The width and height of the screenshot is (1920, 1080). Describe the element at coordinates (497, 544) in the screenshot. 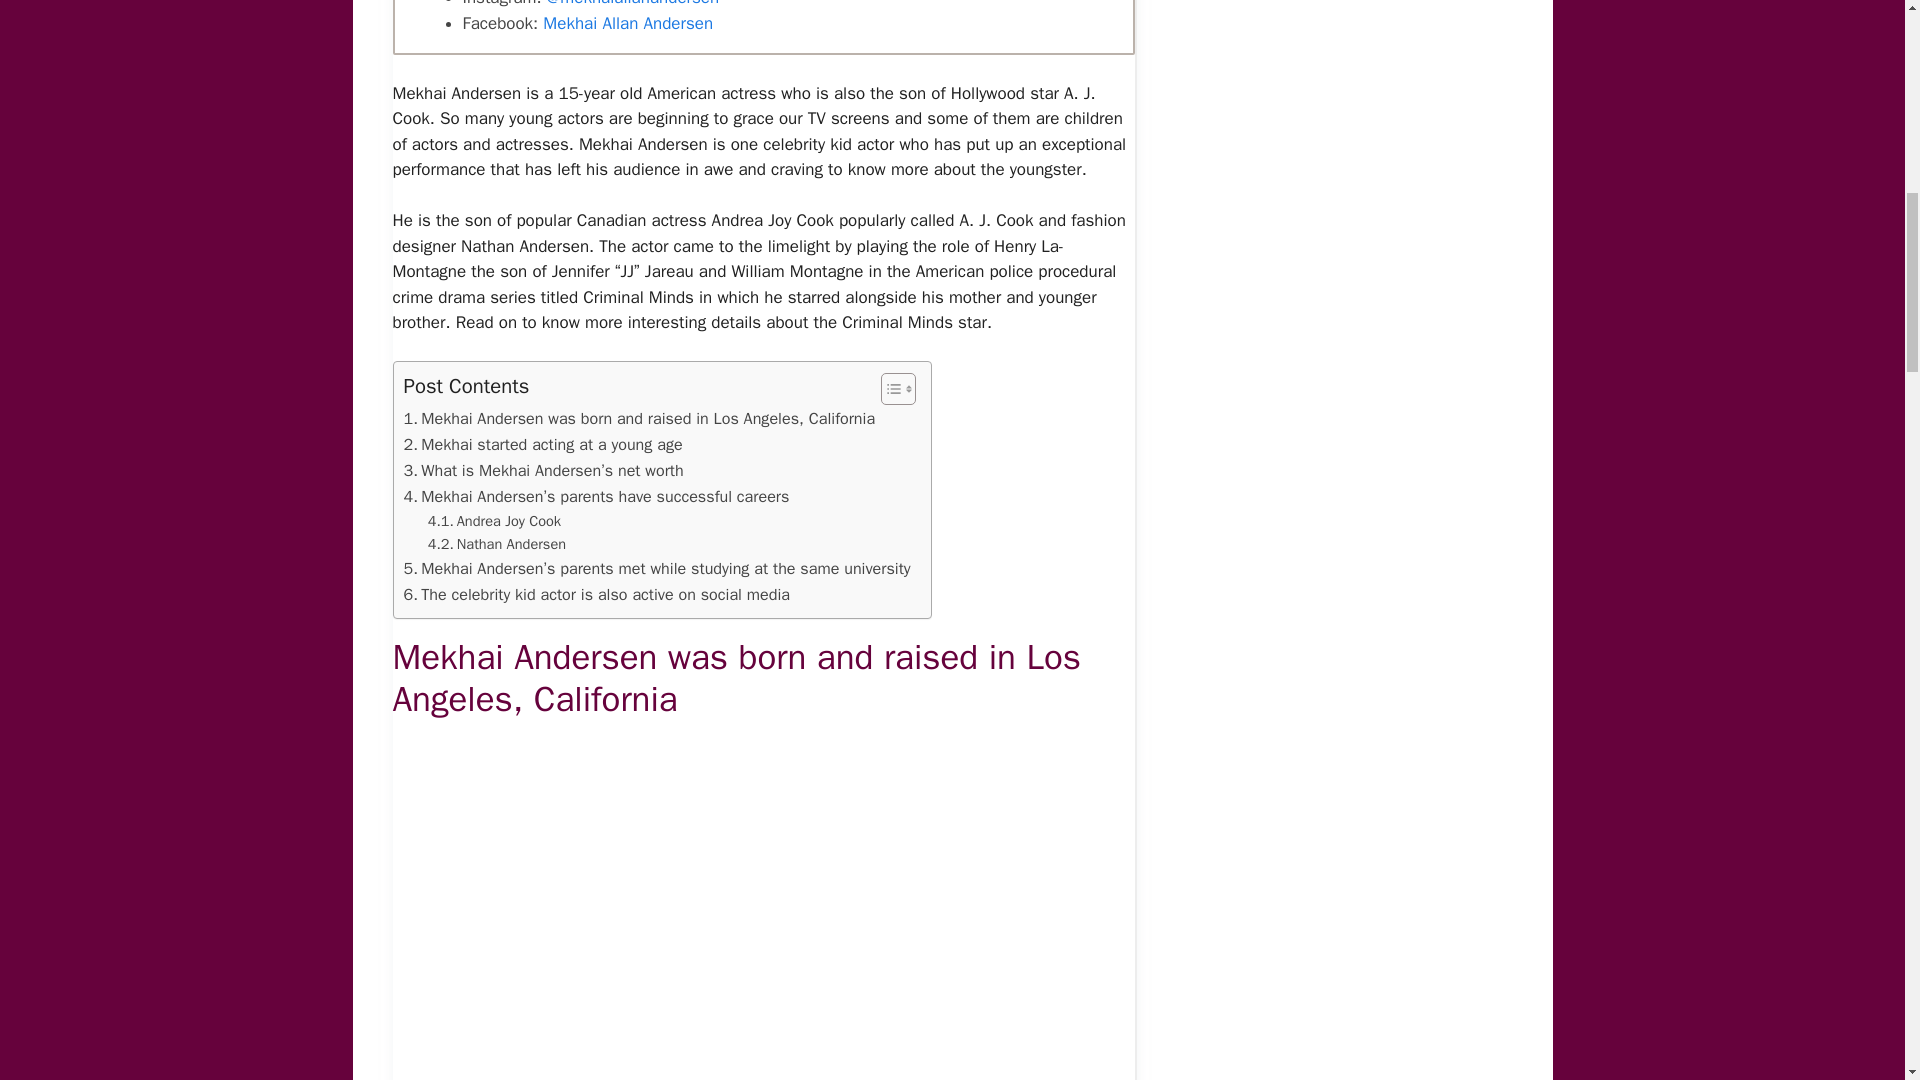

I see `Nathan Andersen` at that location.